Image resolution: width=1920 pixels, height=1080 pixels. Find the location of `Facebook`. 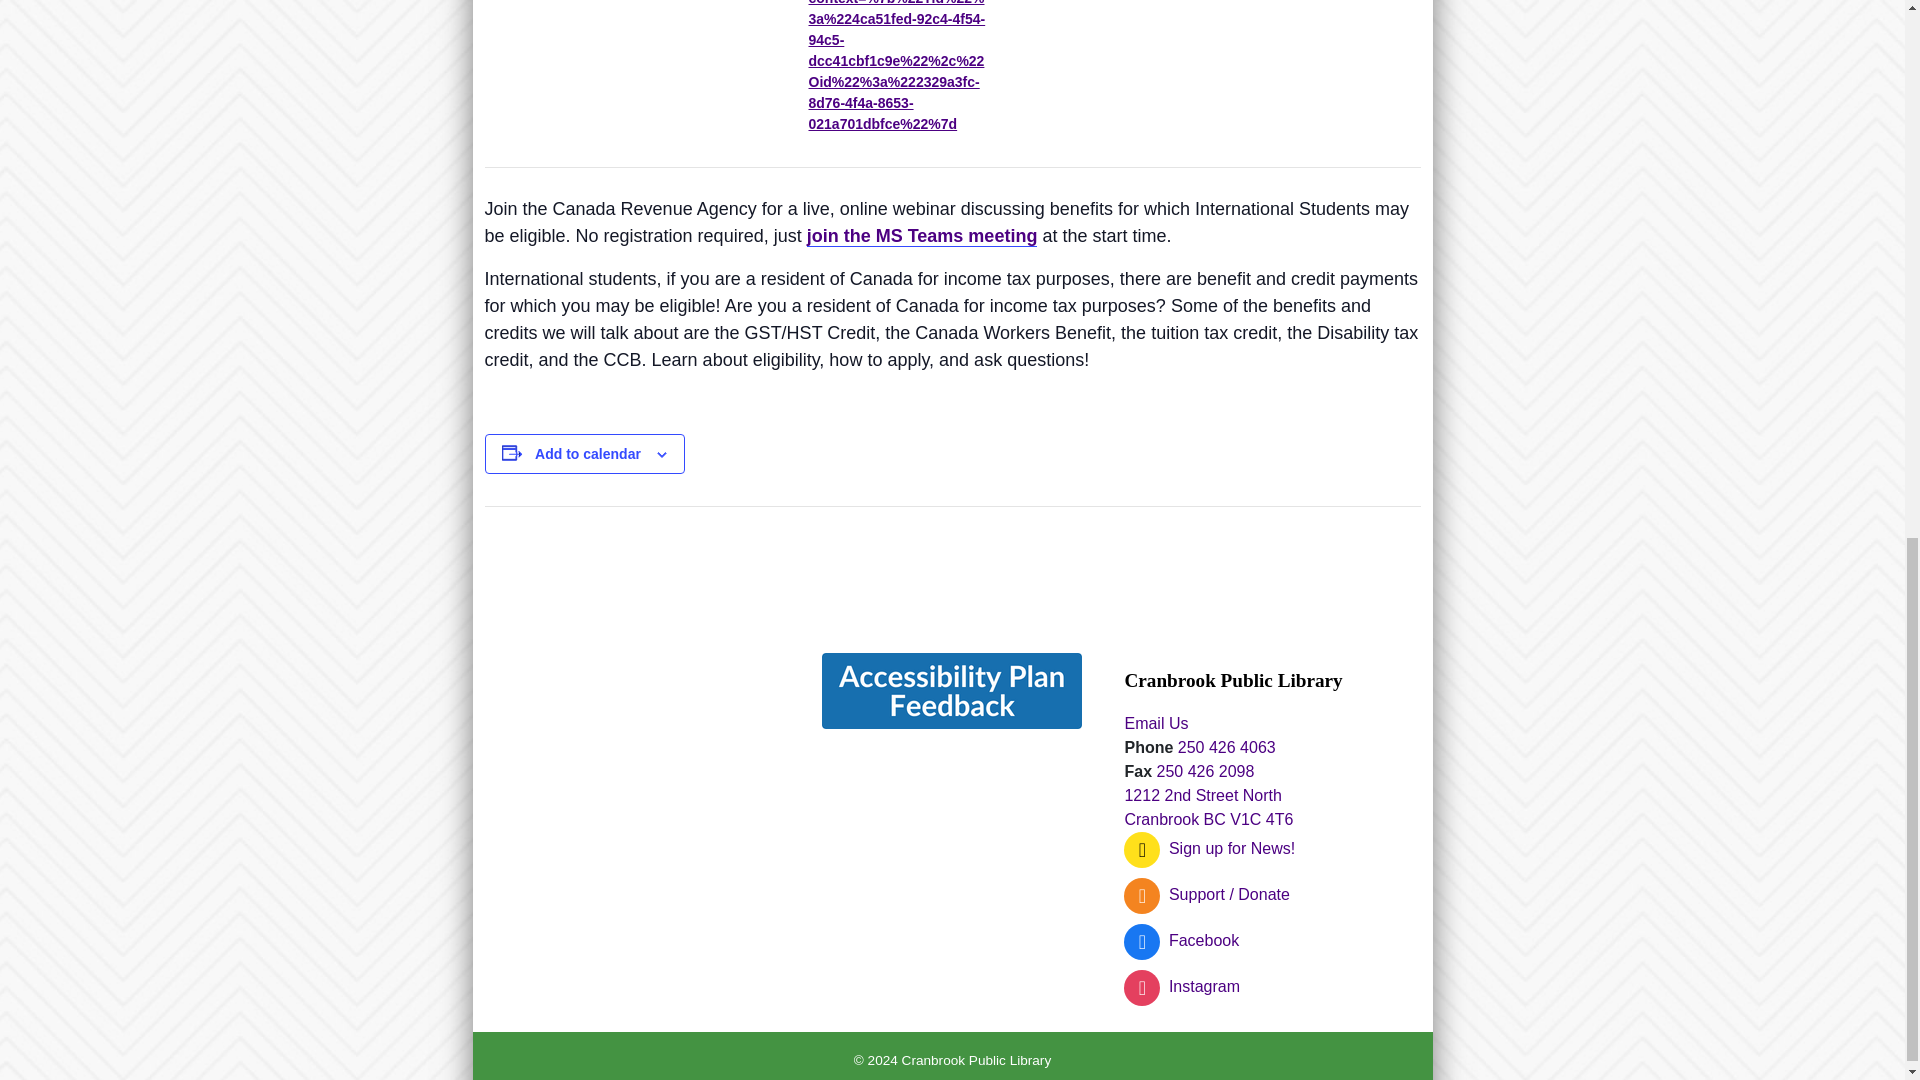

Facebook is located at coordinates (1180, 940).